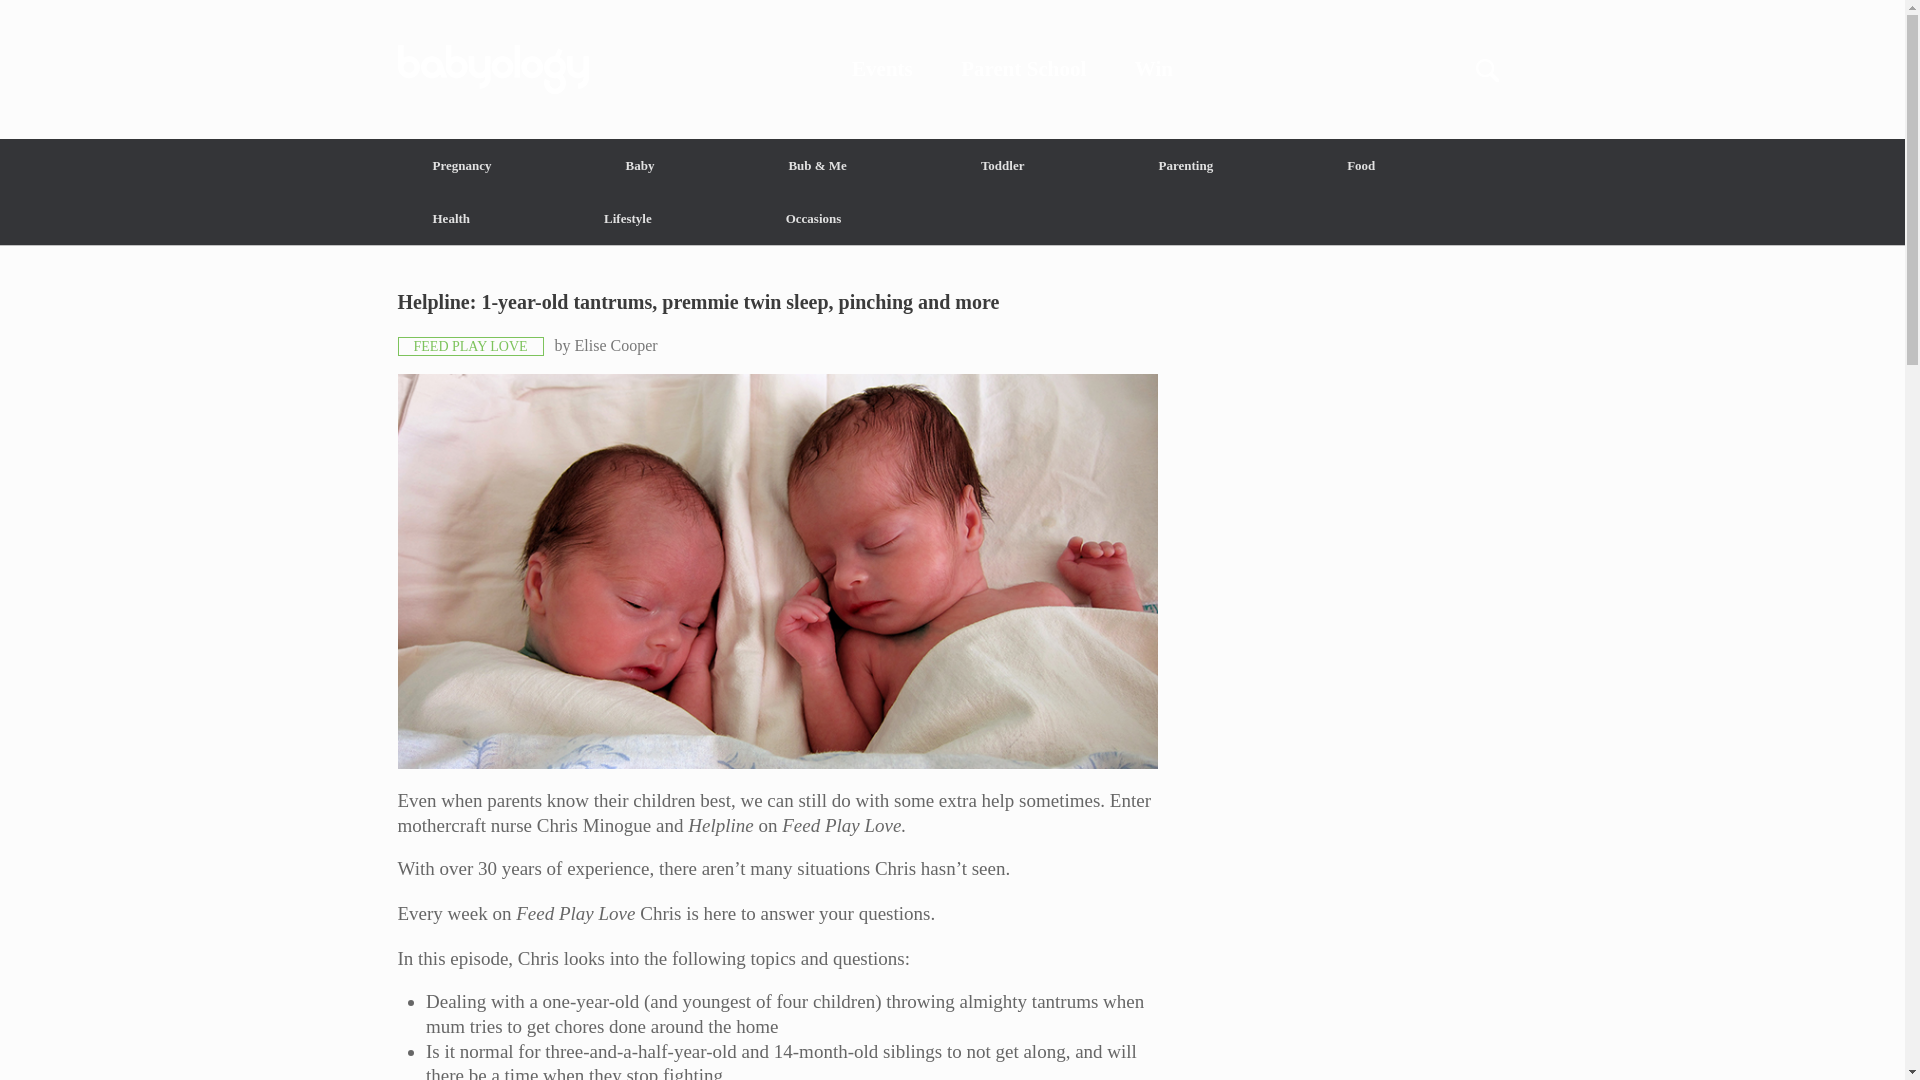  I want to click on Lifestyle, so click(628, 218).